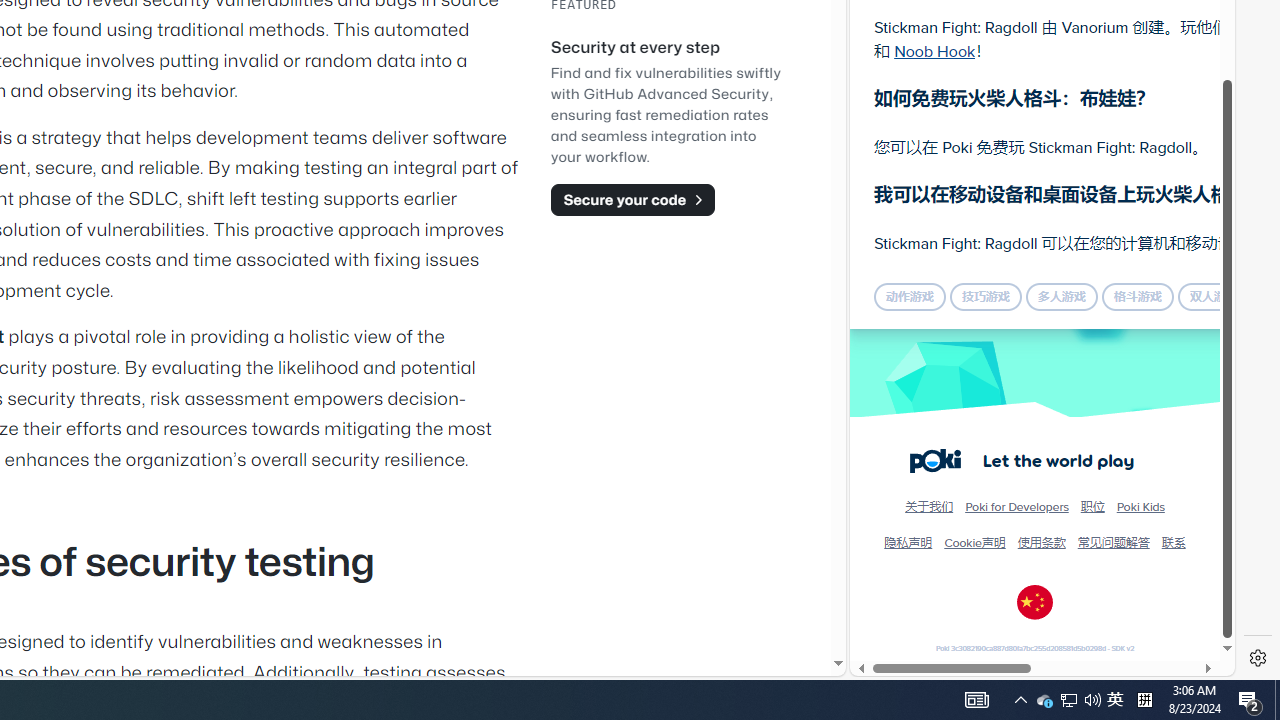 The height and width of the screenshot is (720, 1280). Describe the element at coordinates (1092, 300) in the screenshot. I see `Combat Reloaded` at that location.